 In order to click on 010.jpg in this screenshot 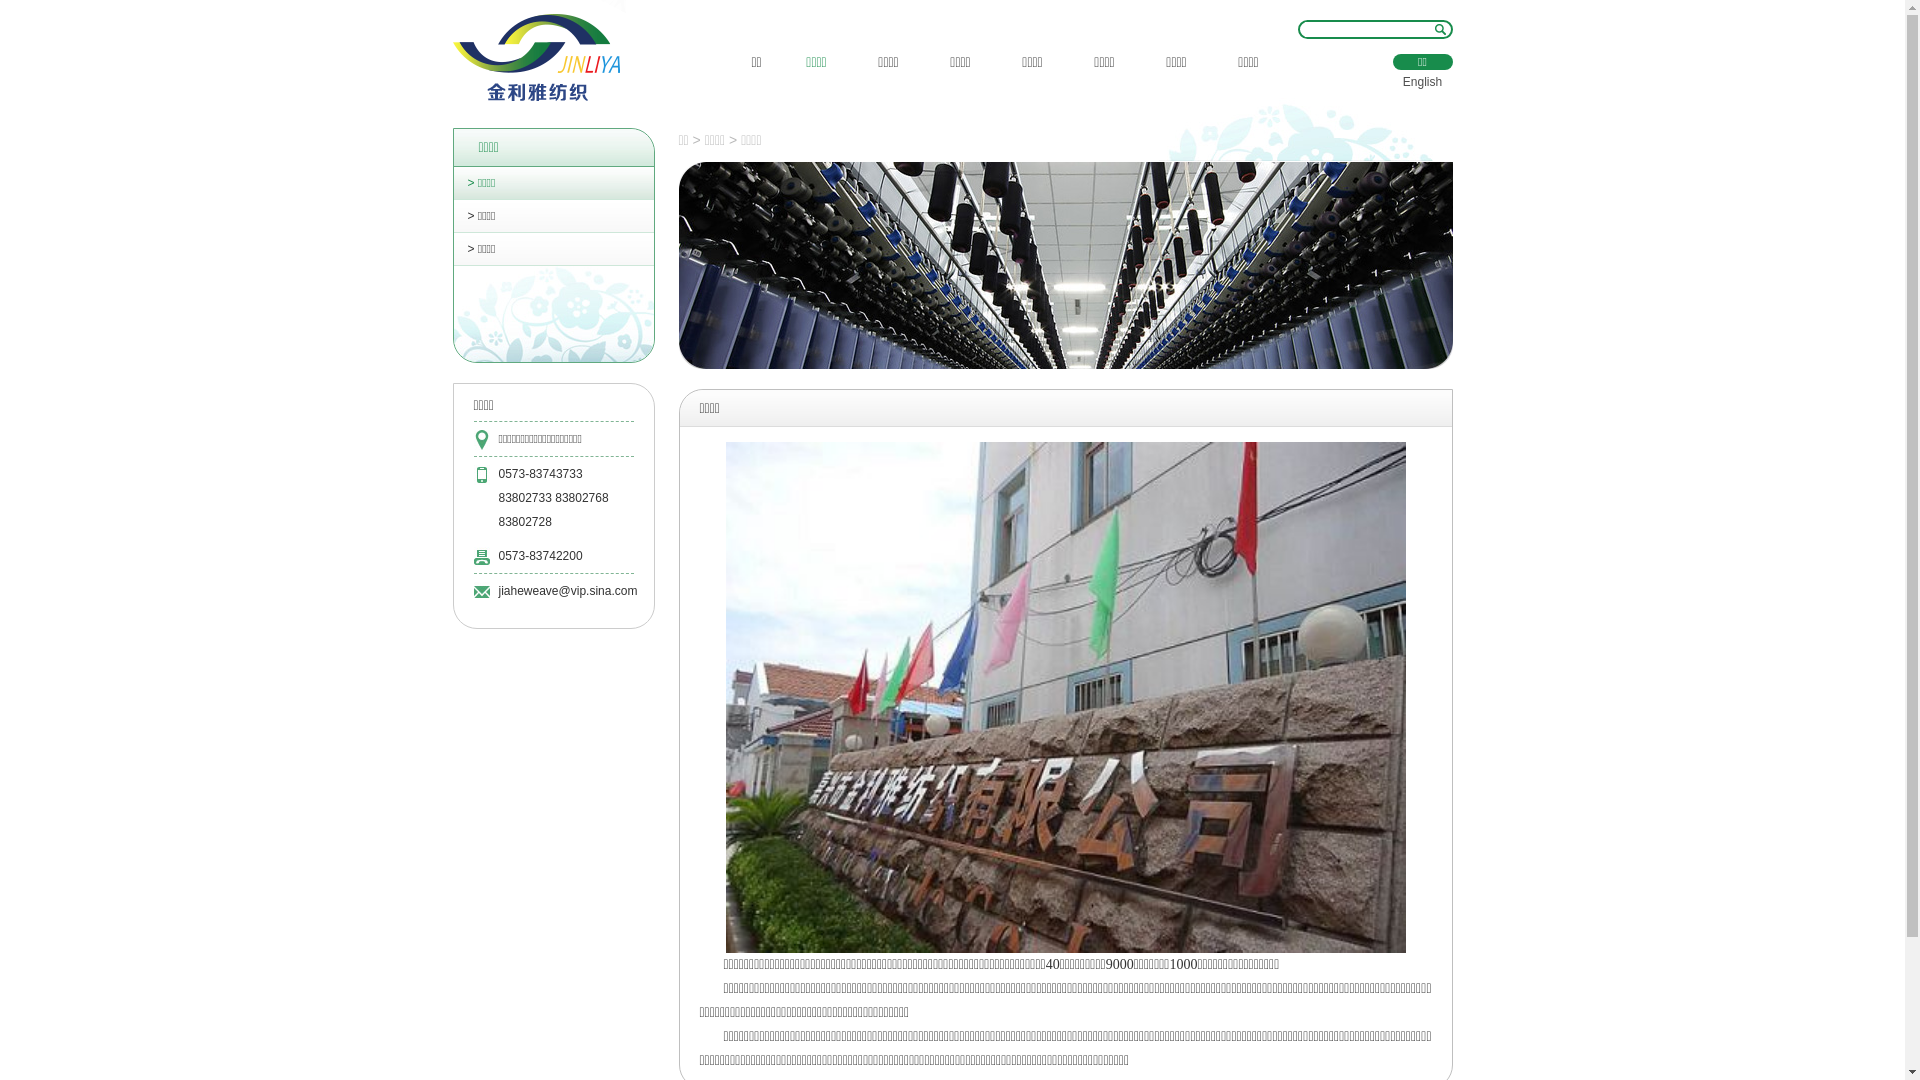, I will do `click(1066, 698)`.